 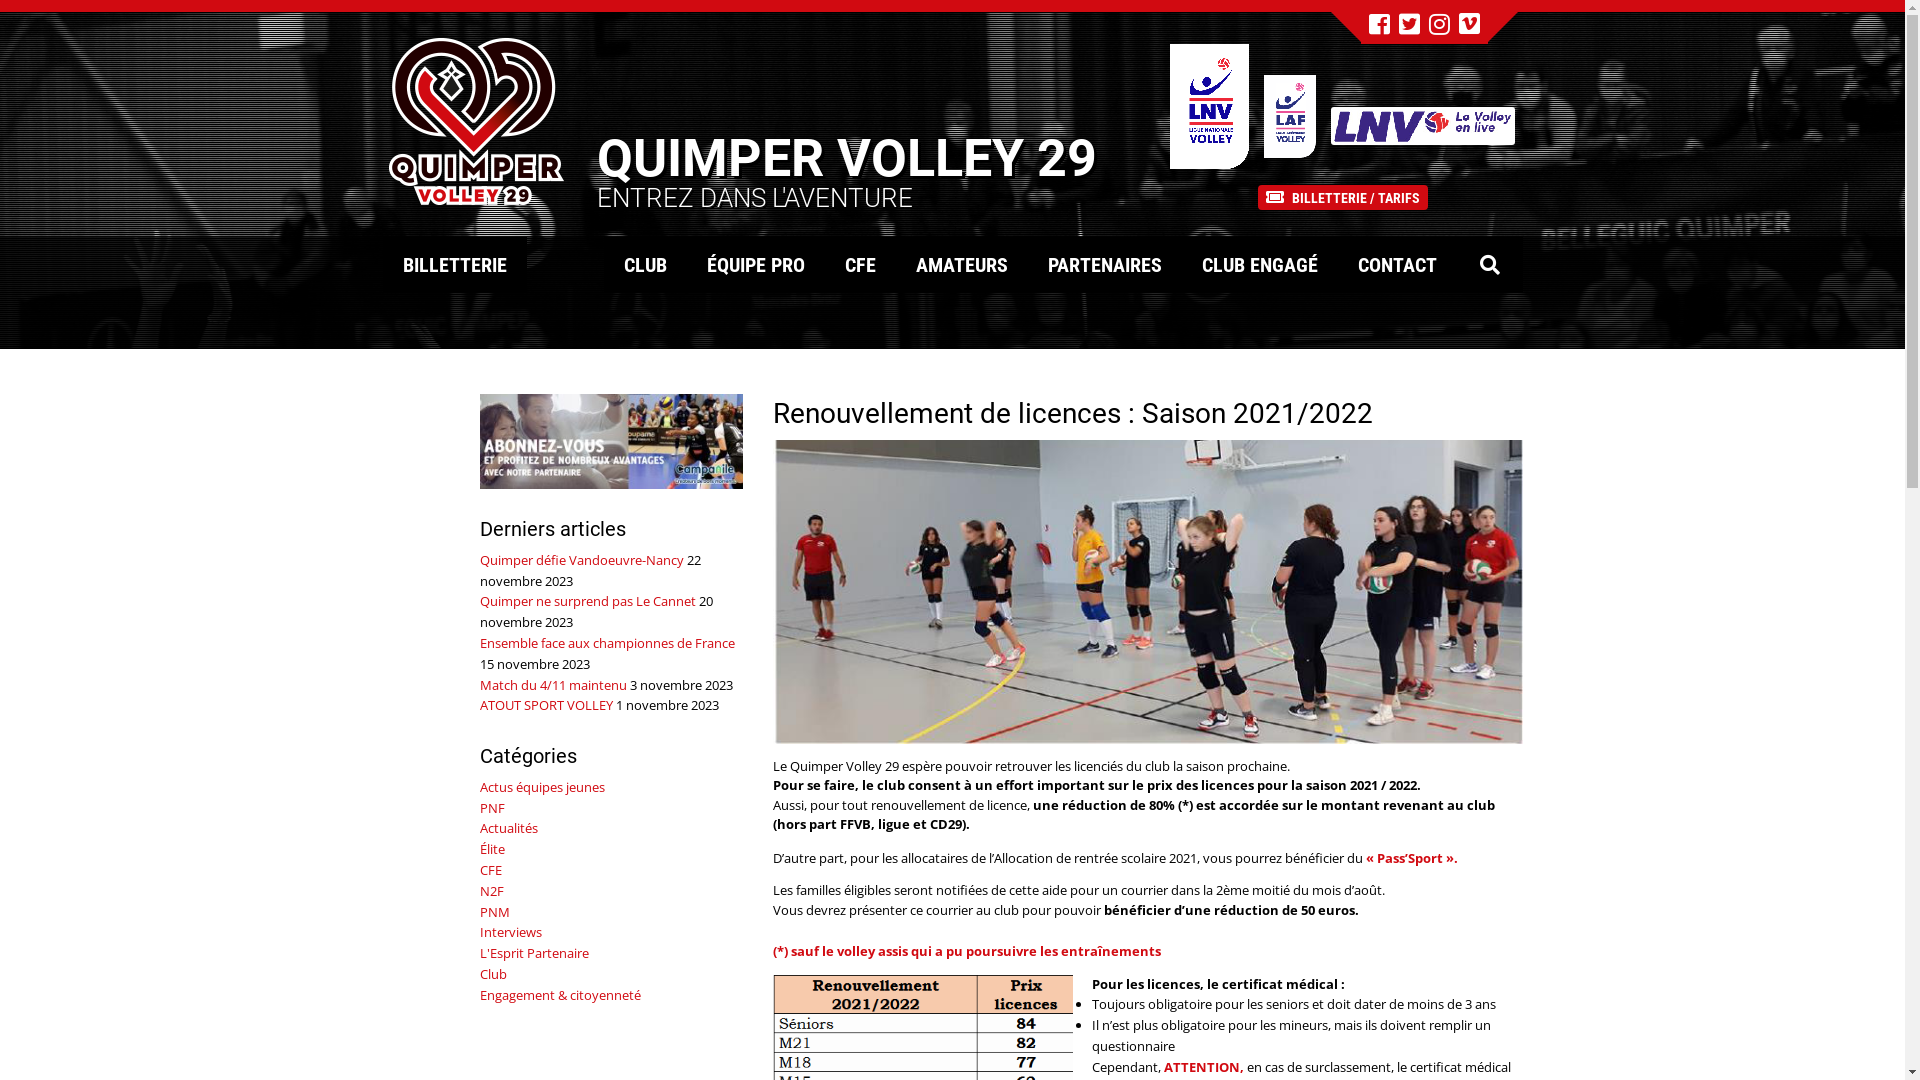 I want to click on PNF, so click(x=492, y=808).